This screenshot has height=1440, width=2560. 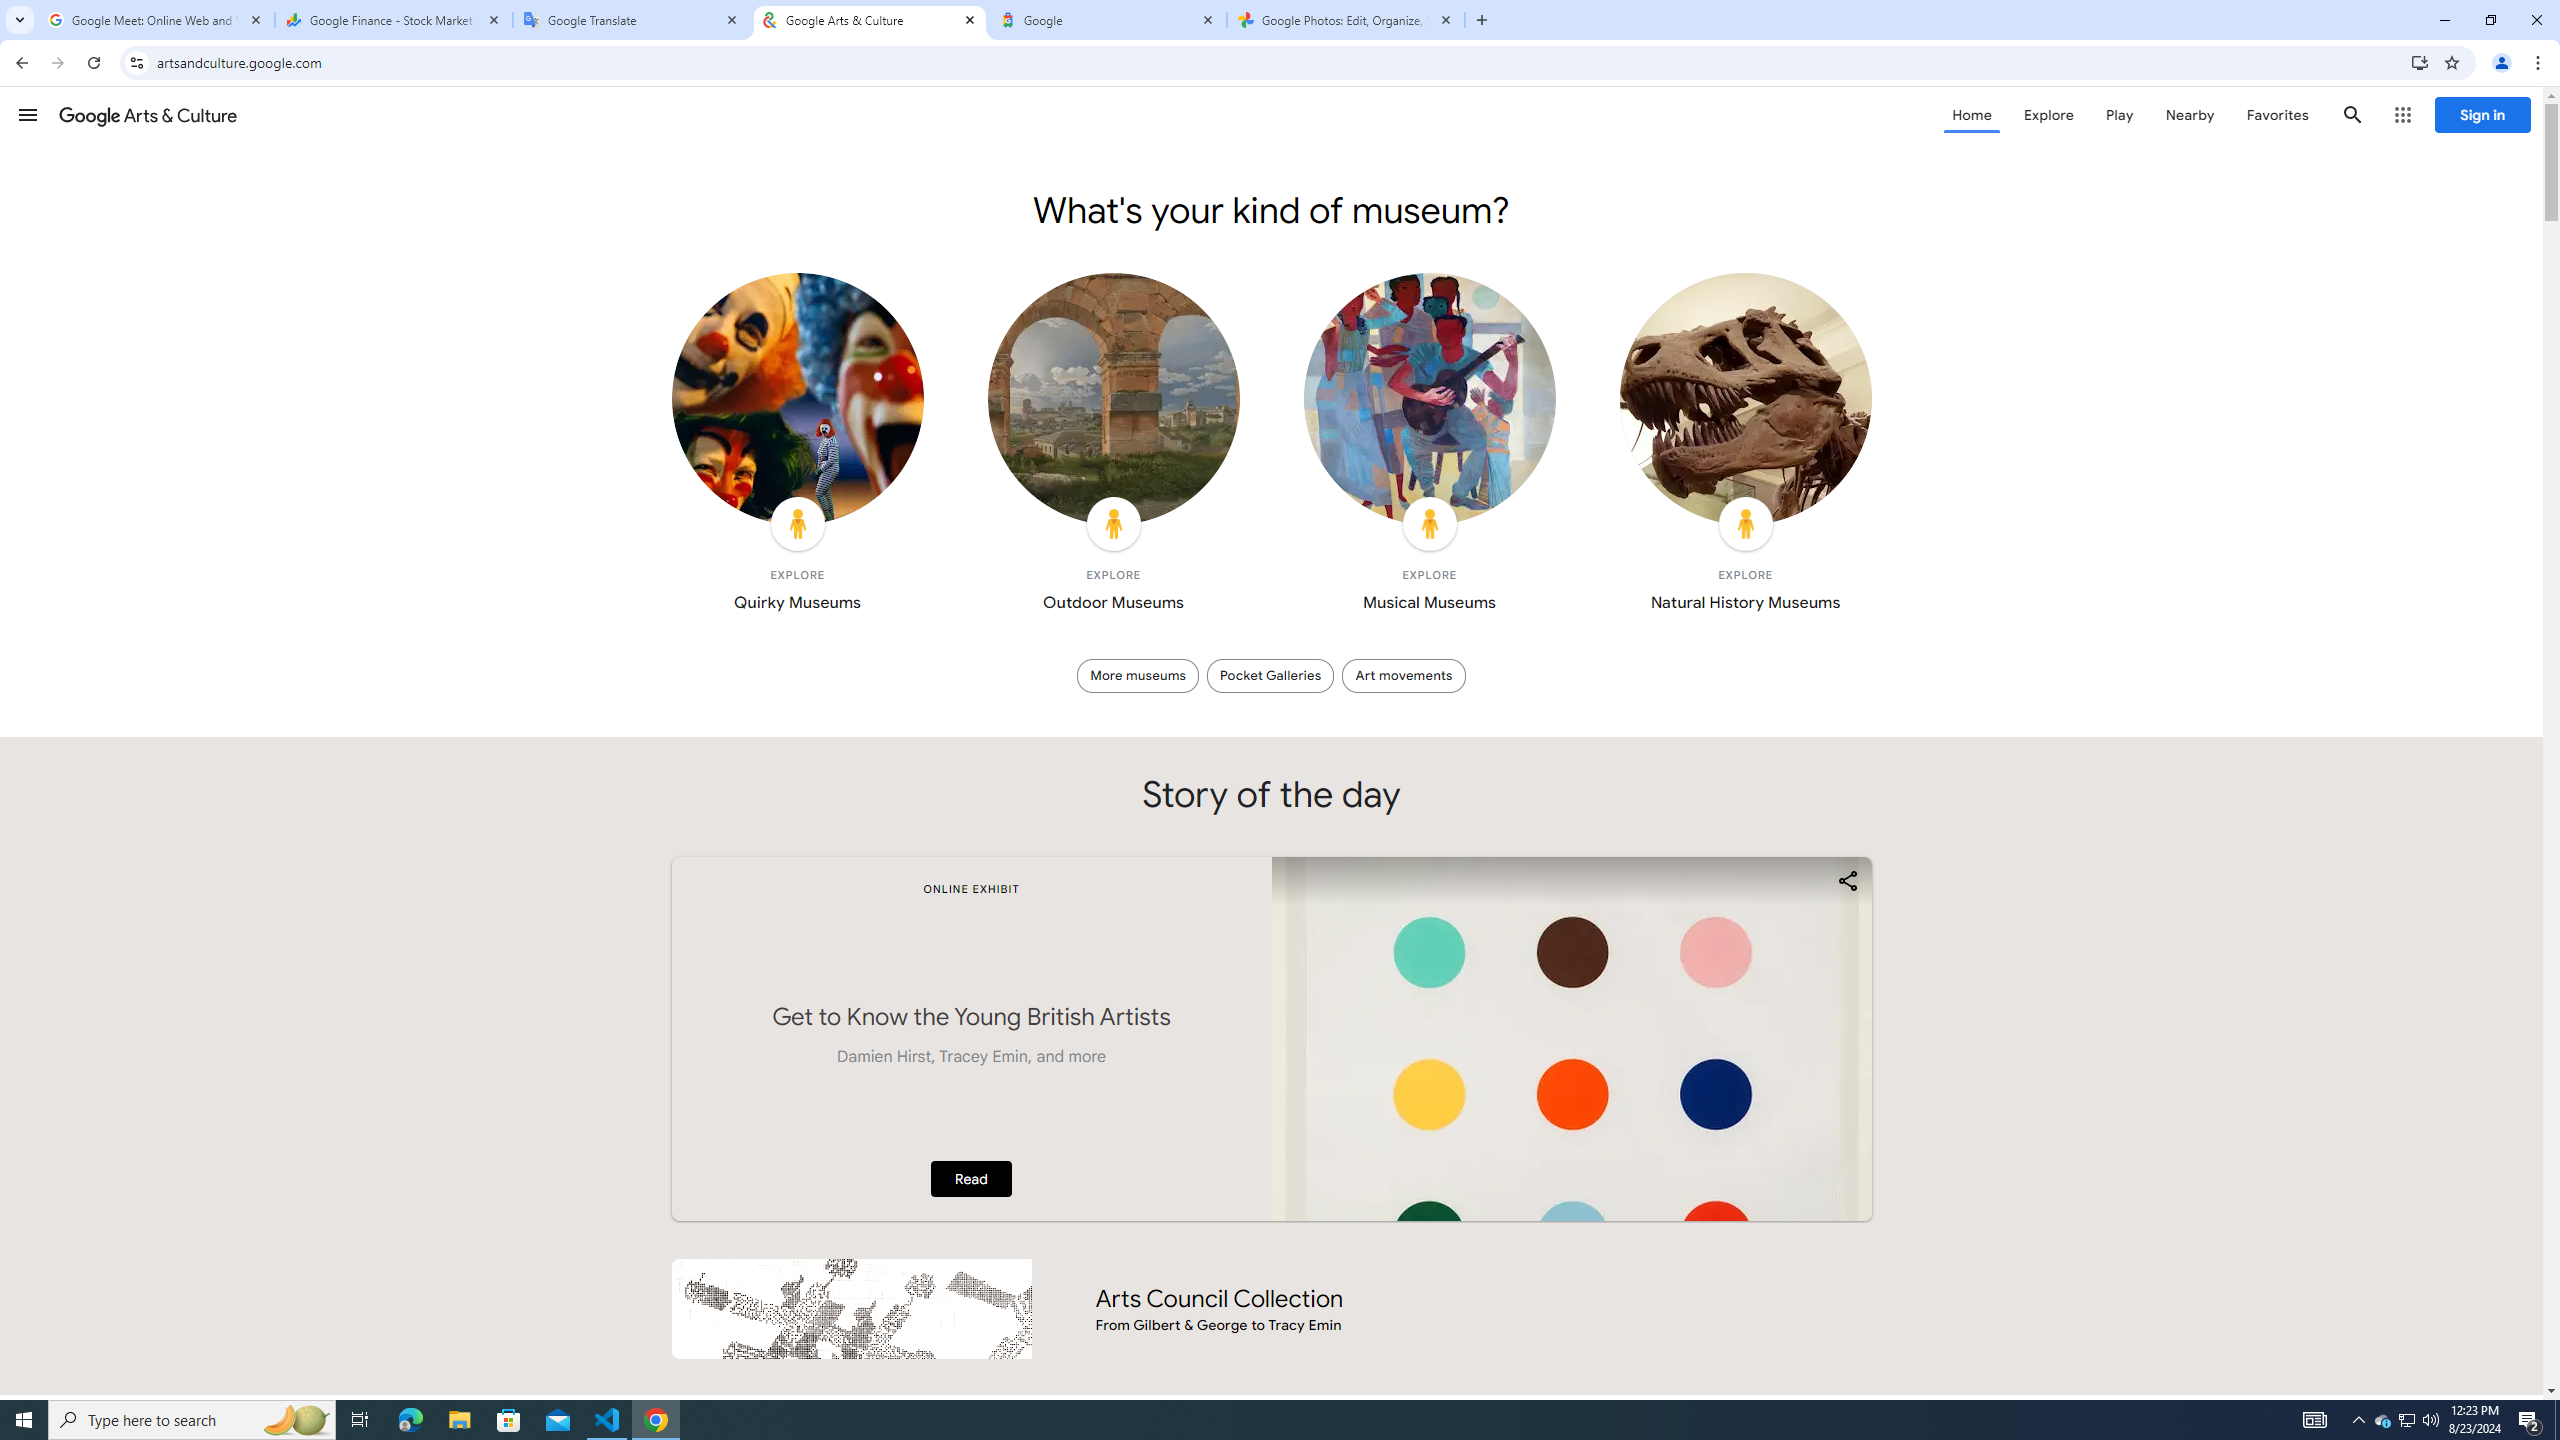 I want to click on Google Arts & Culture, so click(x=870, y=20).